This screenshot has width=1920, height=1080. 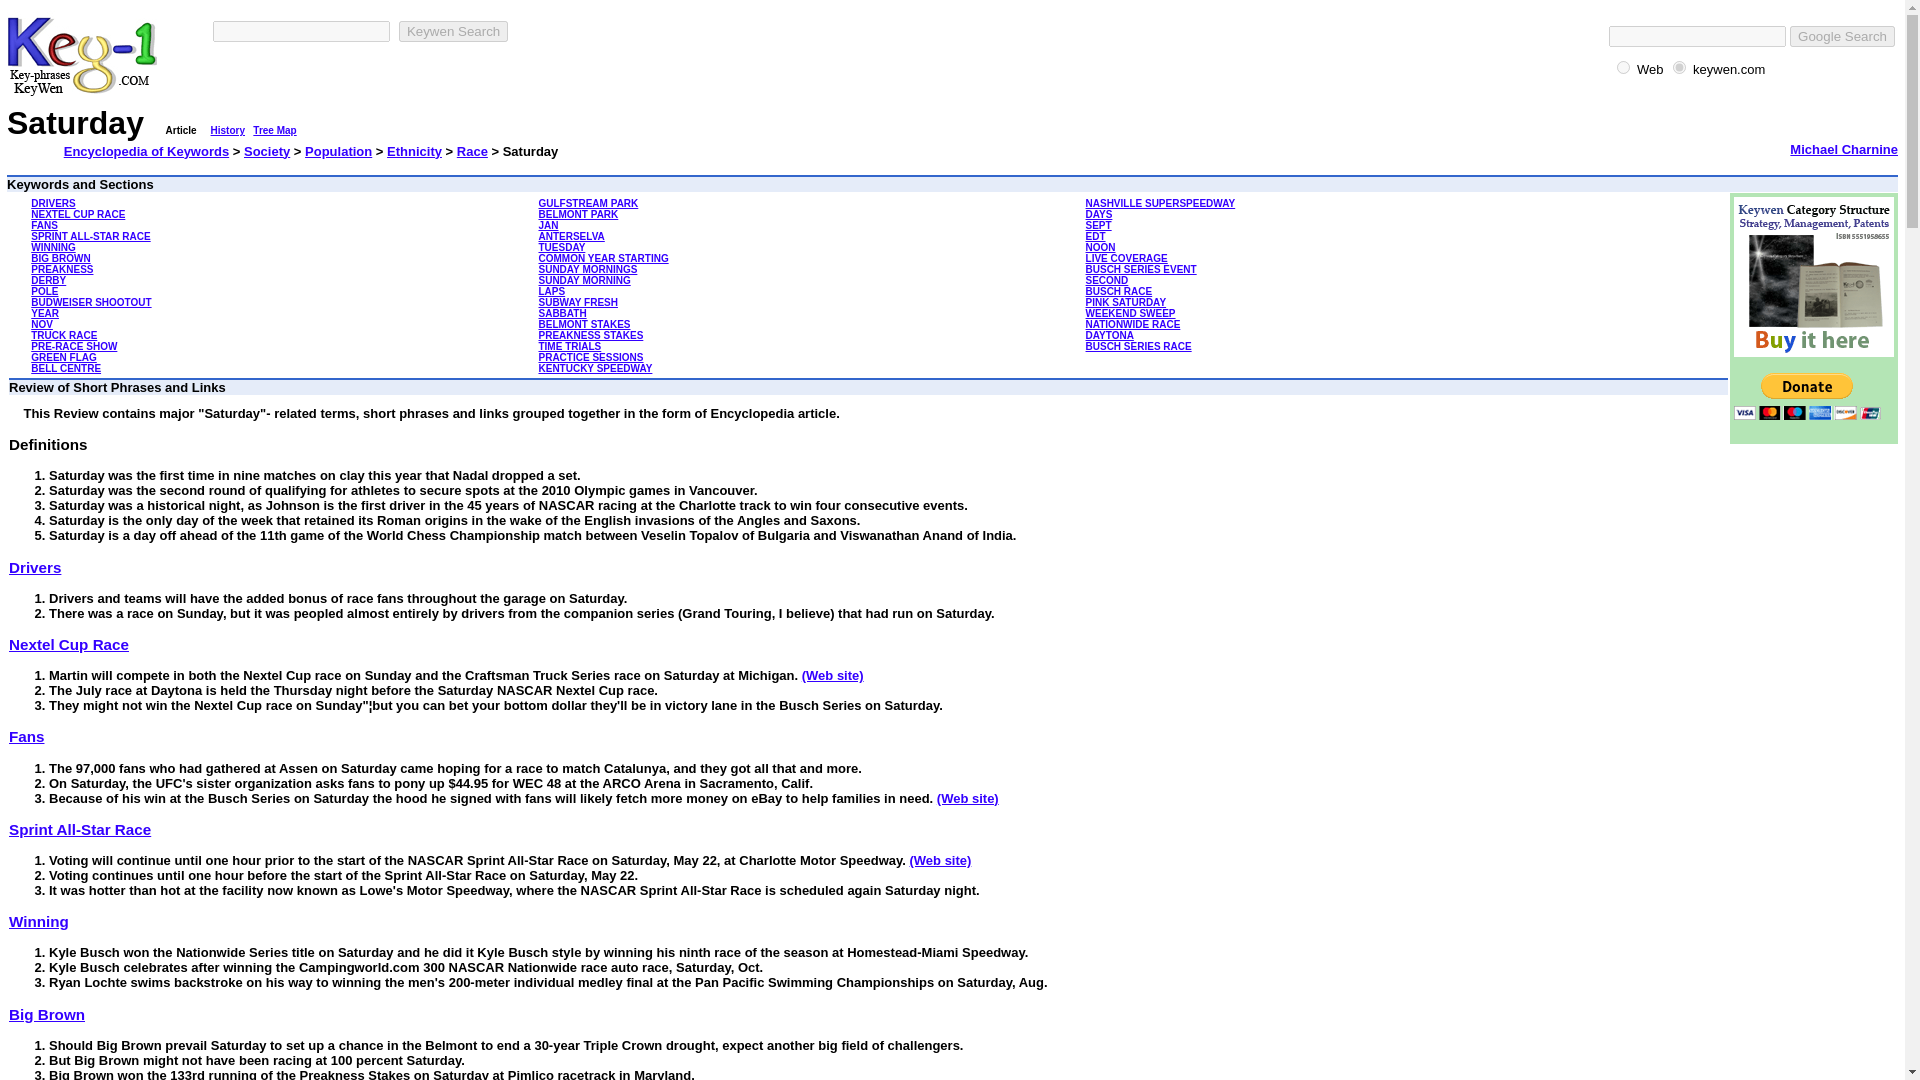 What do you see at coordinates (1844, 148) in the screenshot?
I see `Michael Charnine` at bounding box center [1844, 148].